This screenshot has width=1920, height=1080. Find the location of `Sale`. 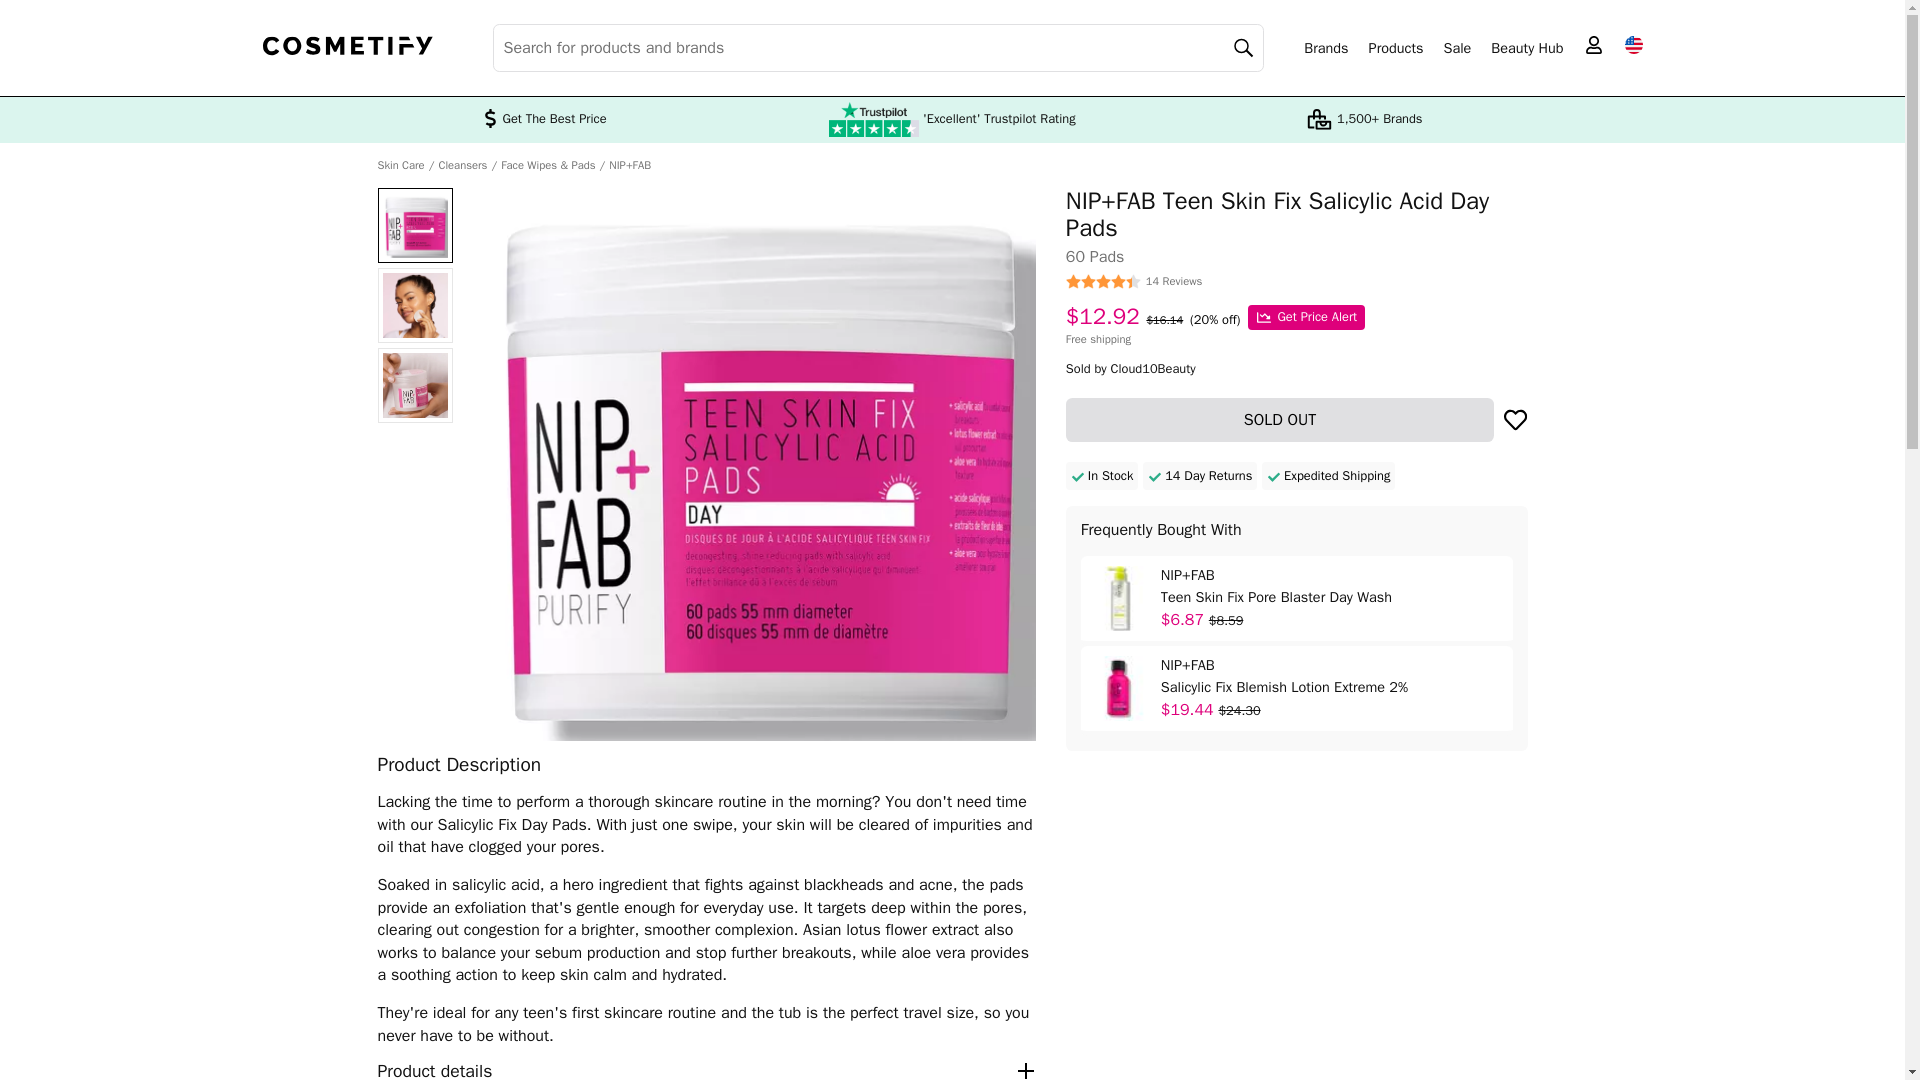

Sale is located at coordinates (1456, 48).